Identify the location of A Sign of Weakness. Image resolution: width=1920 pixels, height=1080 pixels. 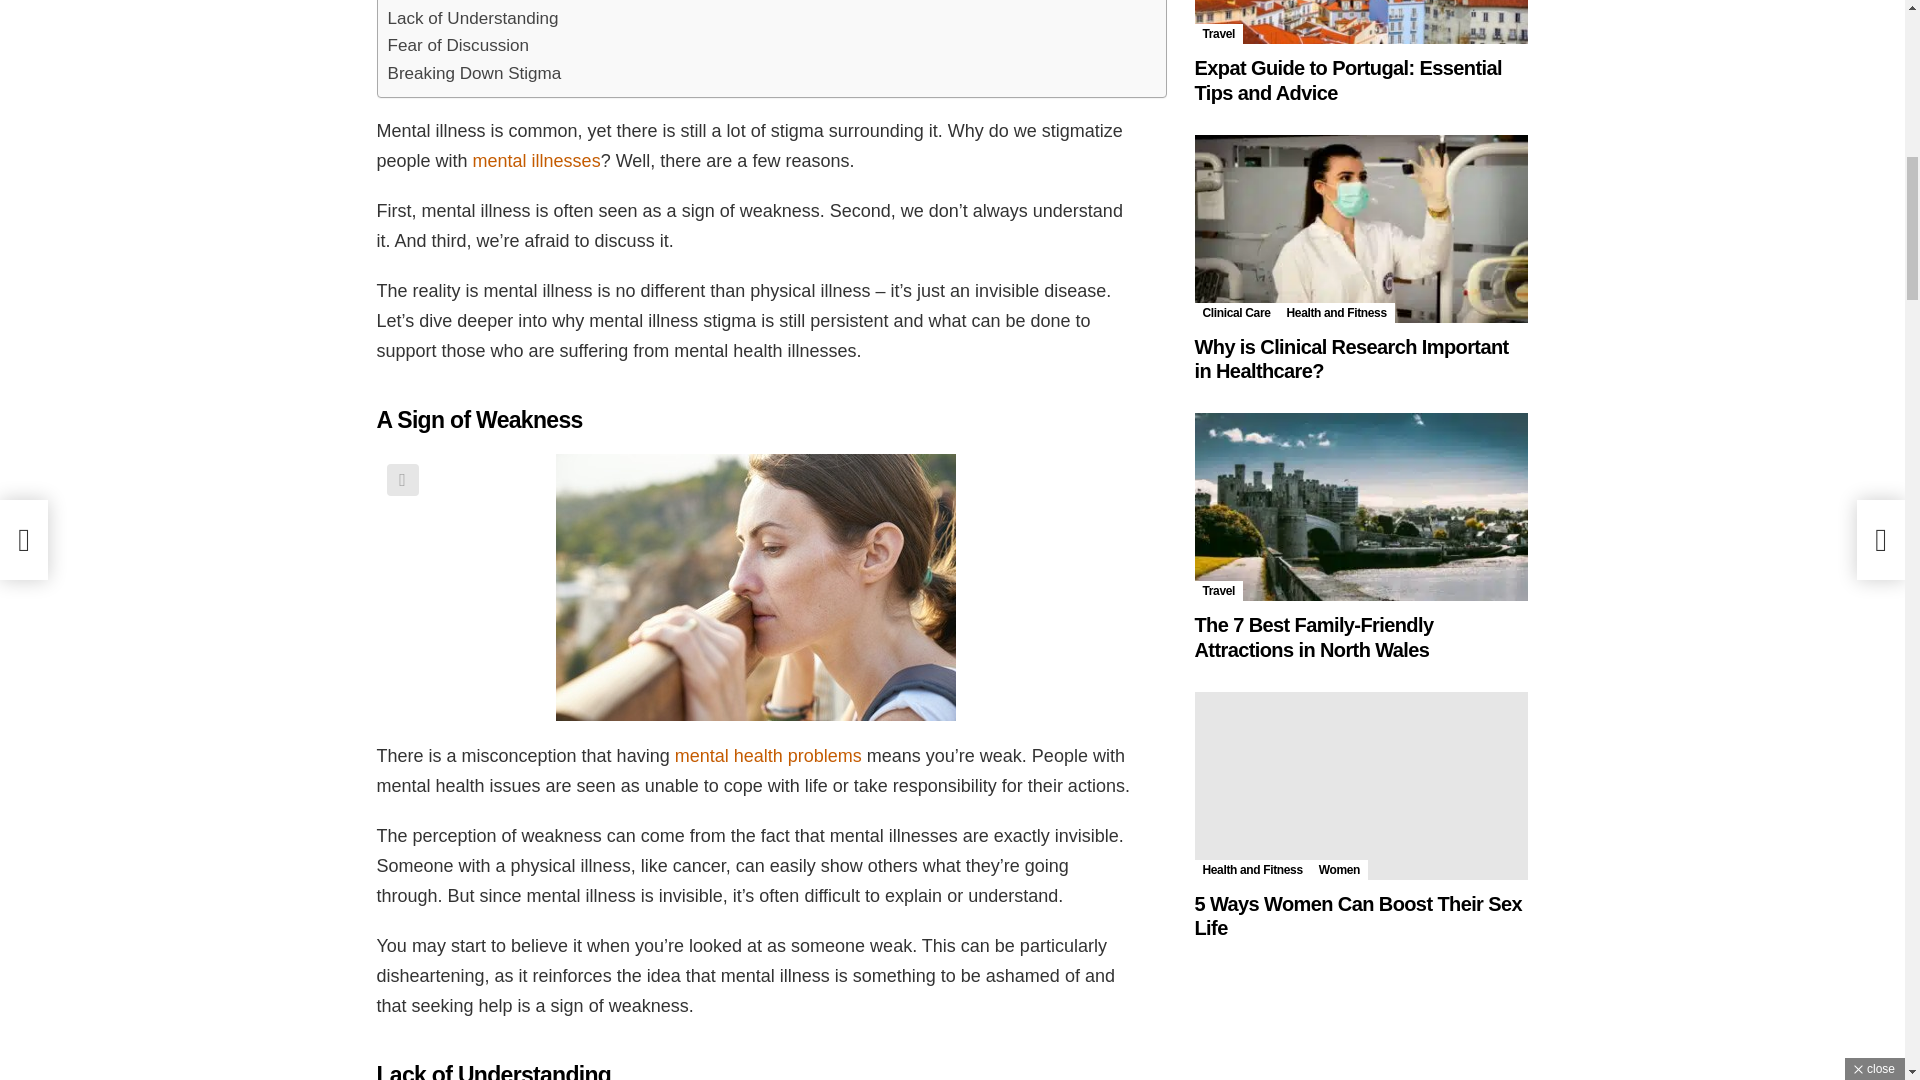
(464, 2).